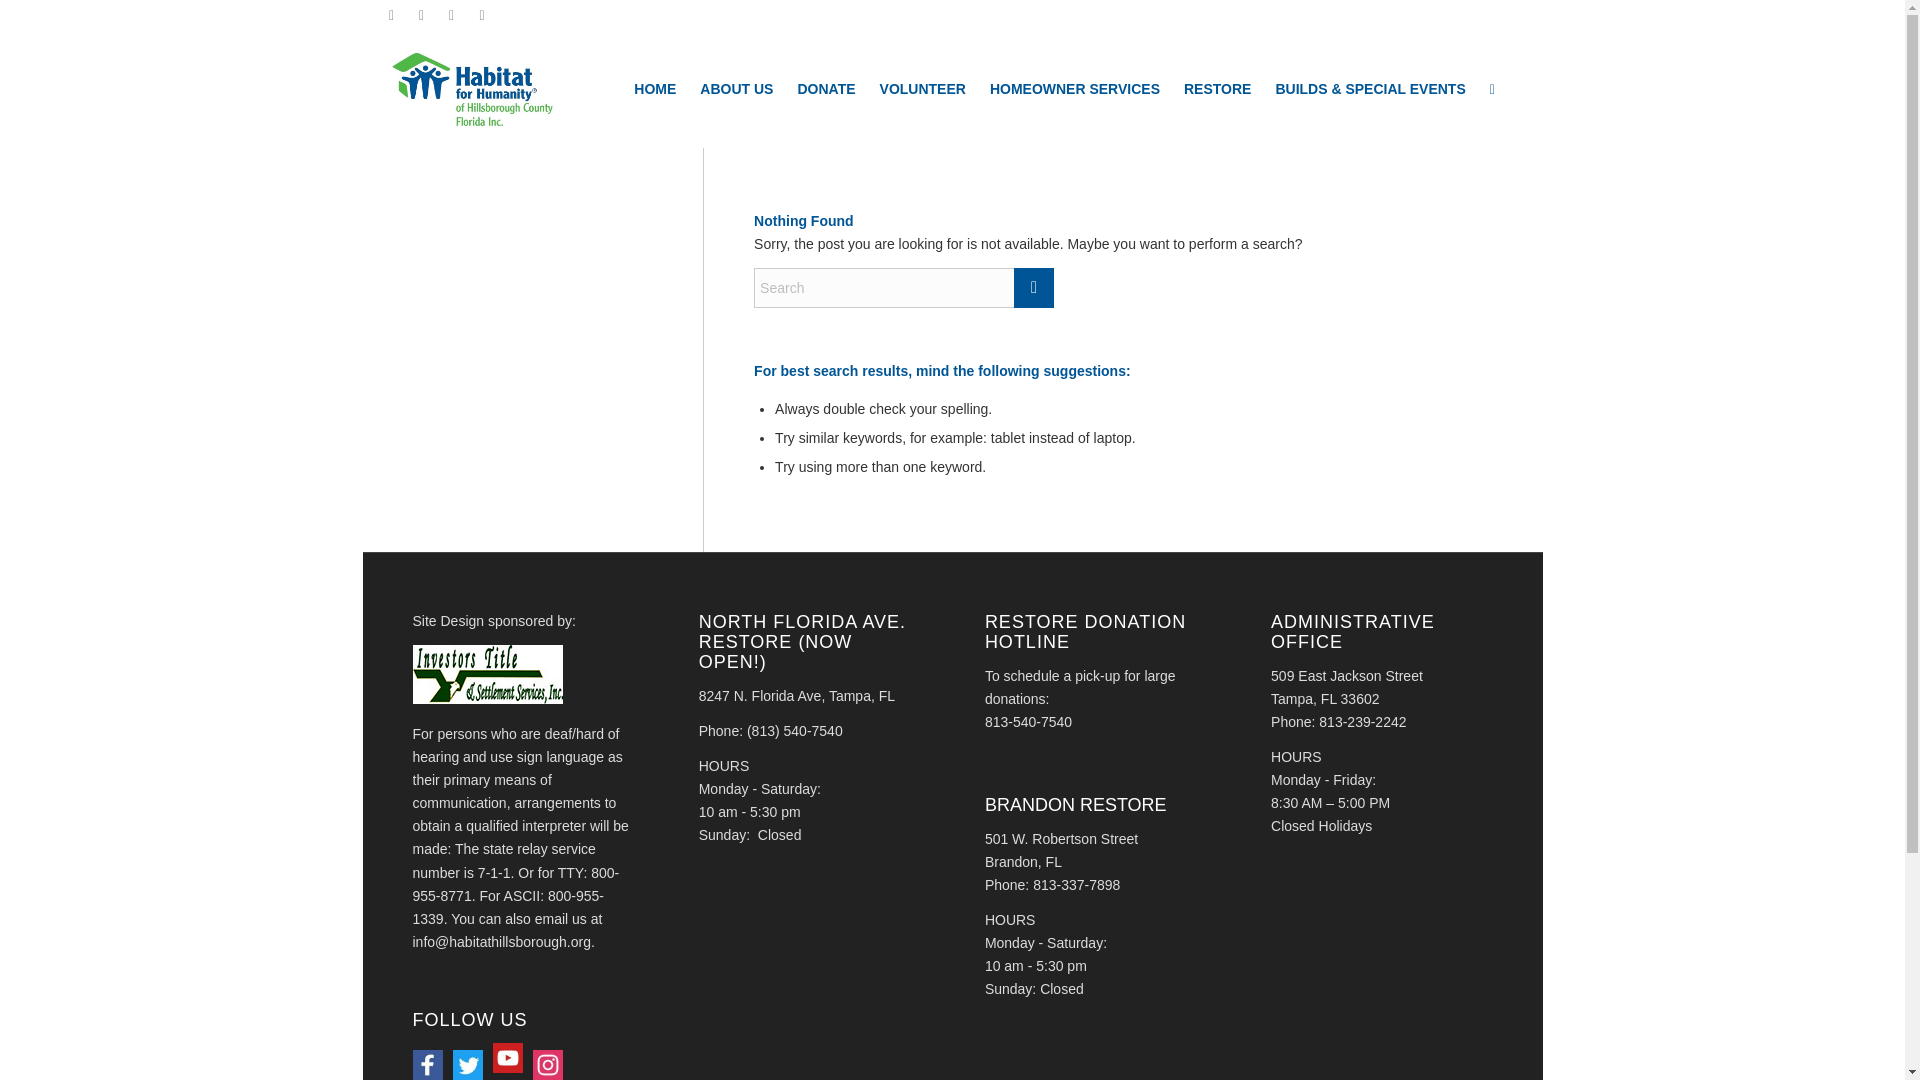  Describe the element at coordinates (421, 15) in the screenshot. I see `Facebook` at that location.